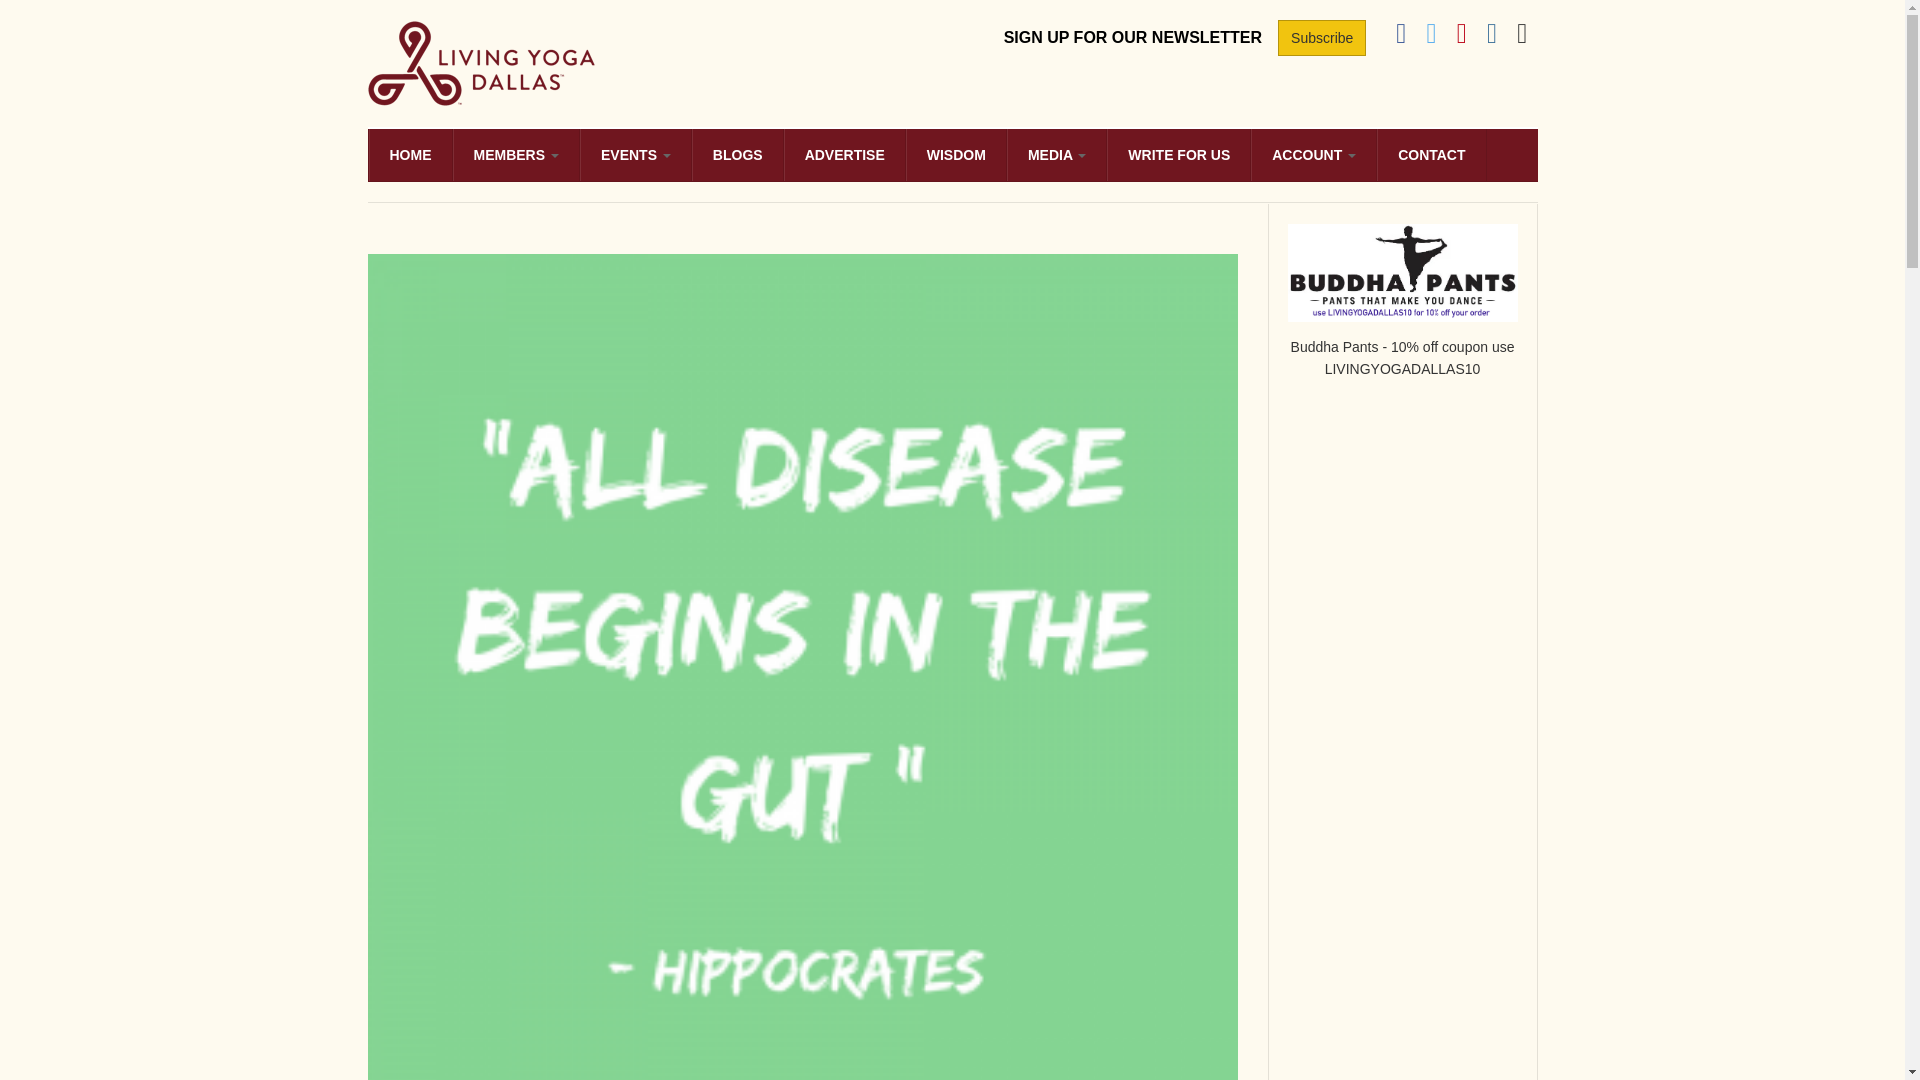  Describe the element at coordinates (1056, 154) in the screenshot. I see `MEDIA` at that location.